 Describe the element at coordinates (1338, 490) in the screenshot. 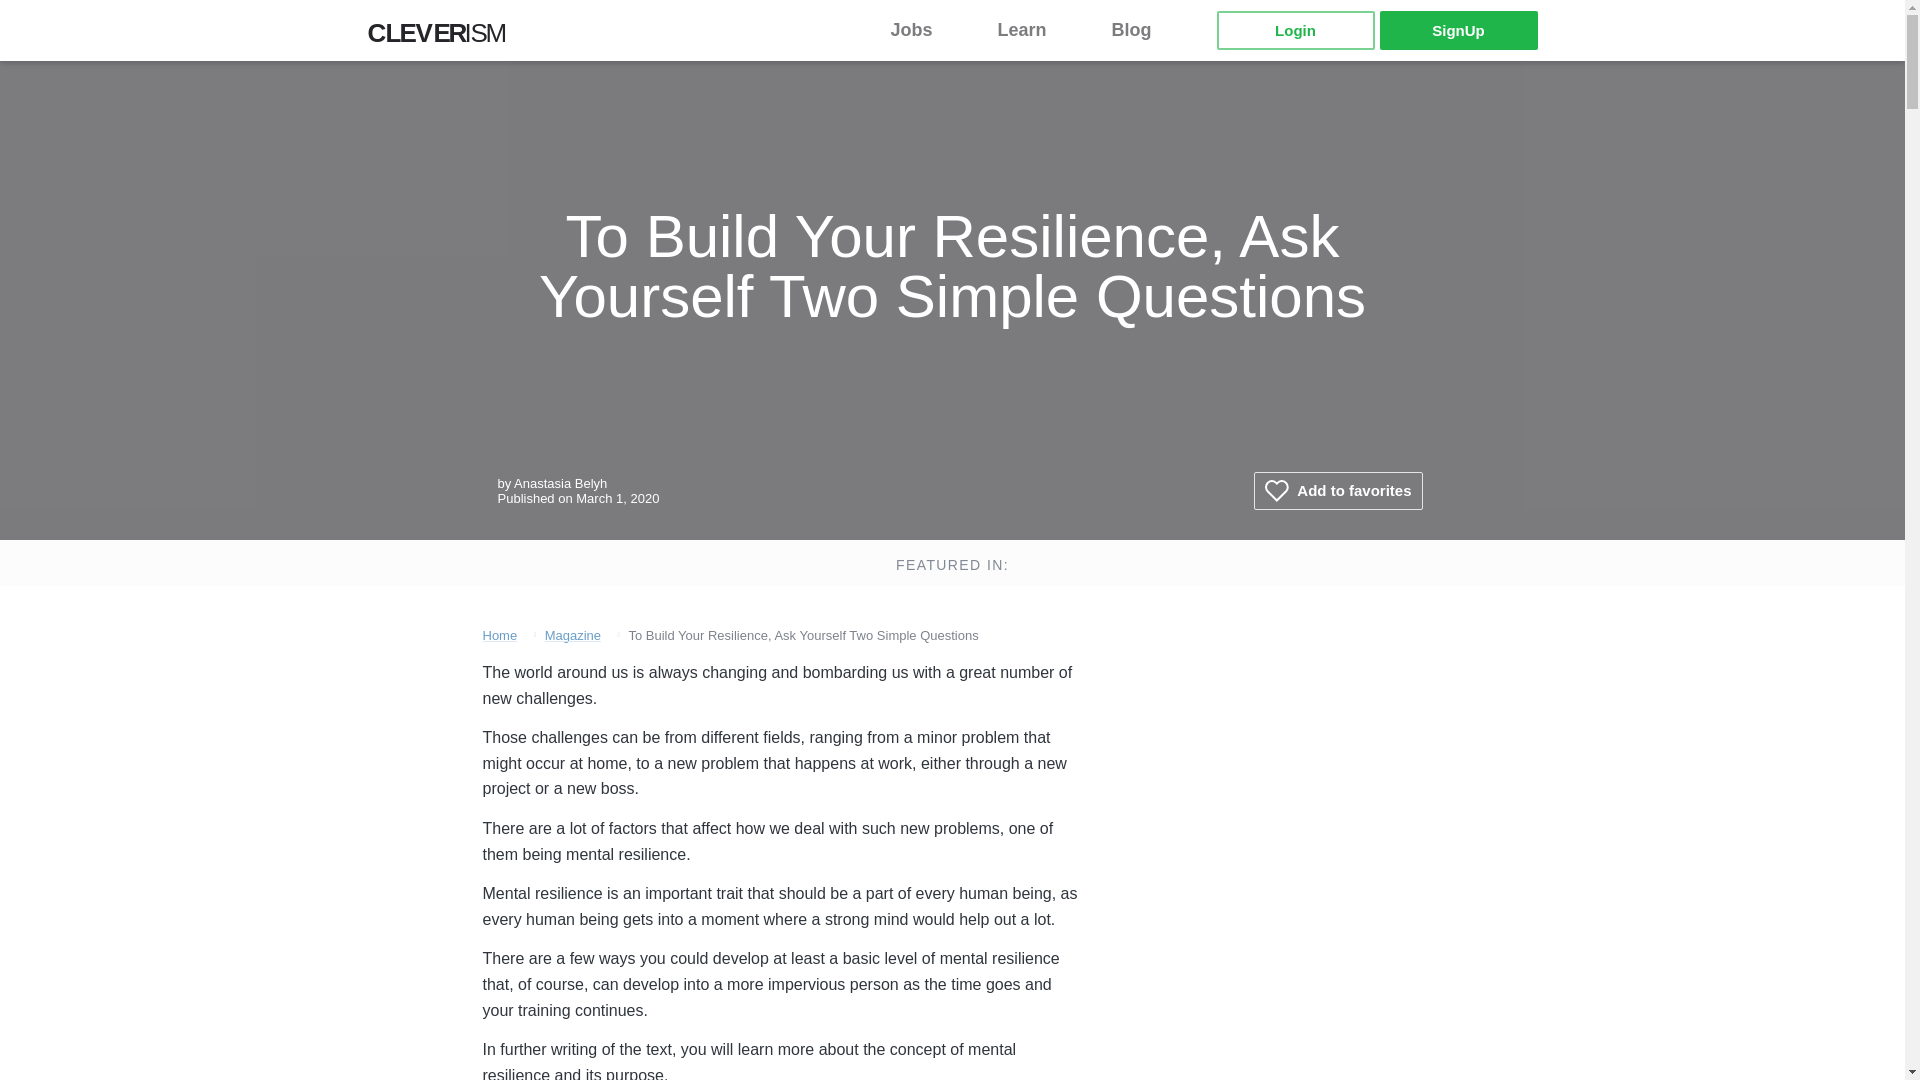

I see `Add to favorites` at that location.